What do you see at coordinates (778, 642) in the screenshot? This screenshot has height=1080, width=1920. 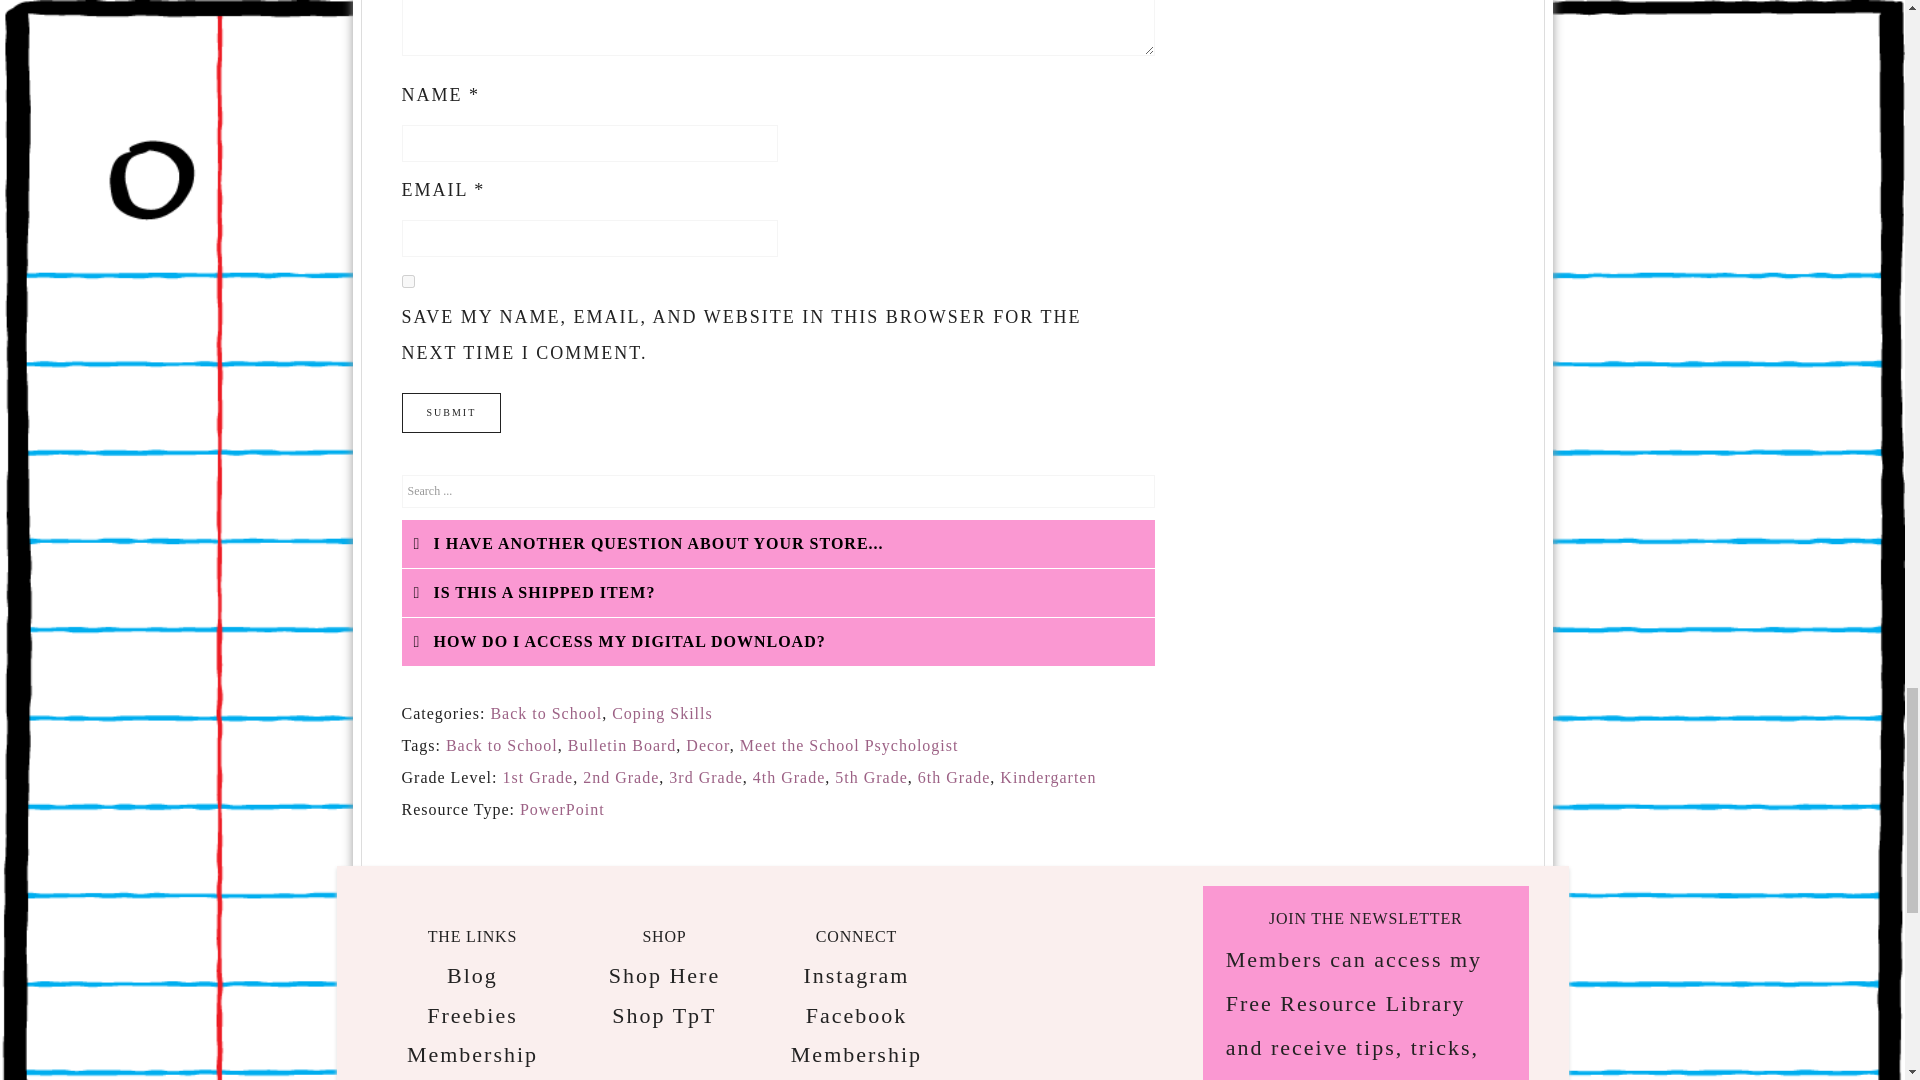 I see `How do I access my digital download?` at bounding box center [778, 642].